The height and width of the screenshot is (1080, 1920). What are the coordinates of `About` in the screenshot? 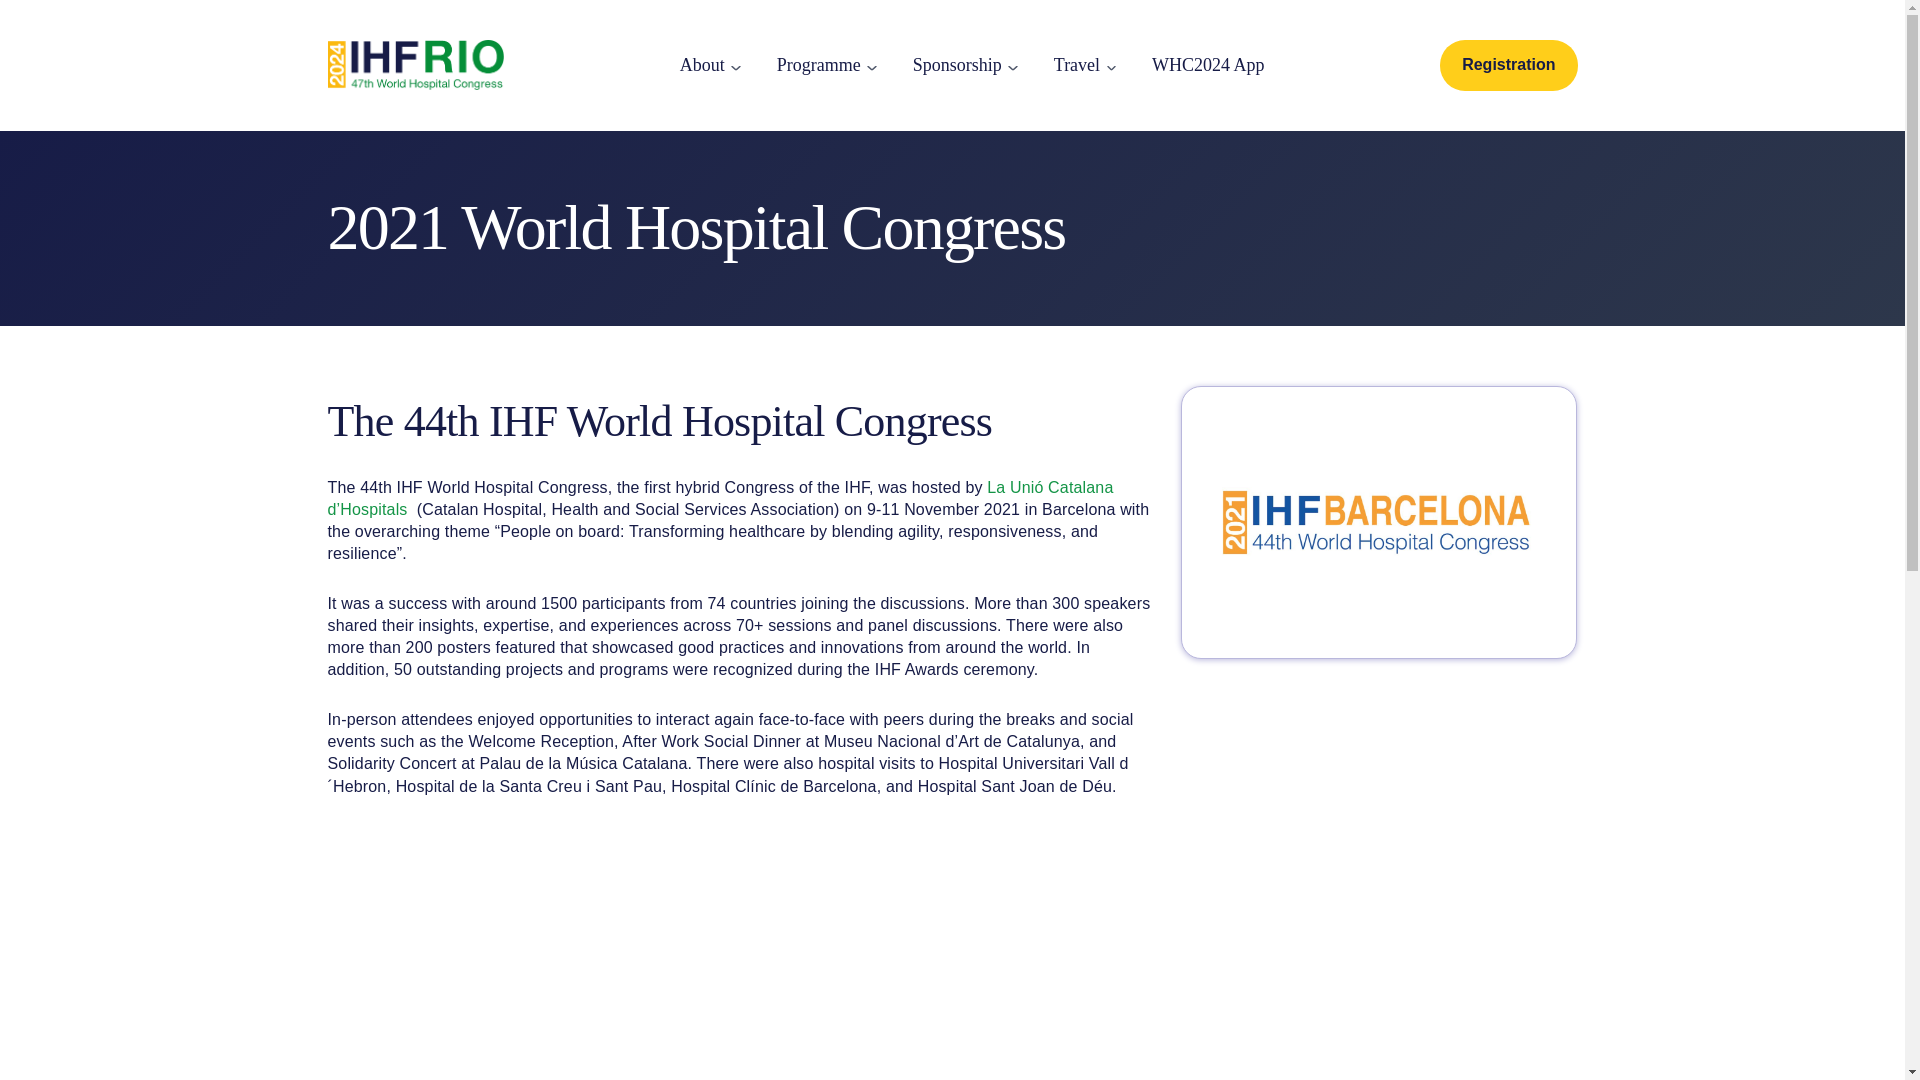 It's located at (702, 65).